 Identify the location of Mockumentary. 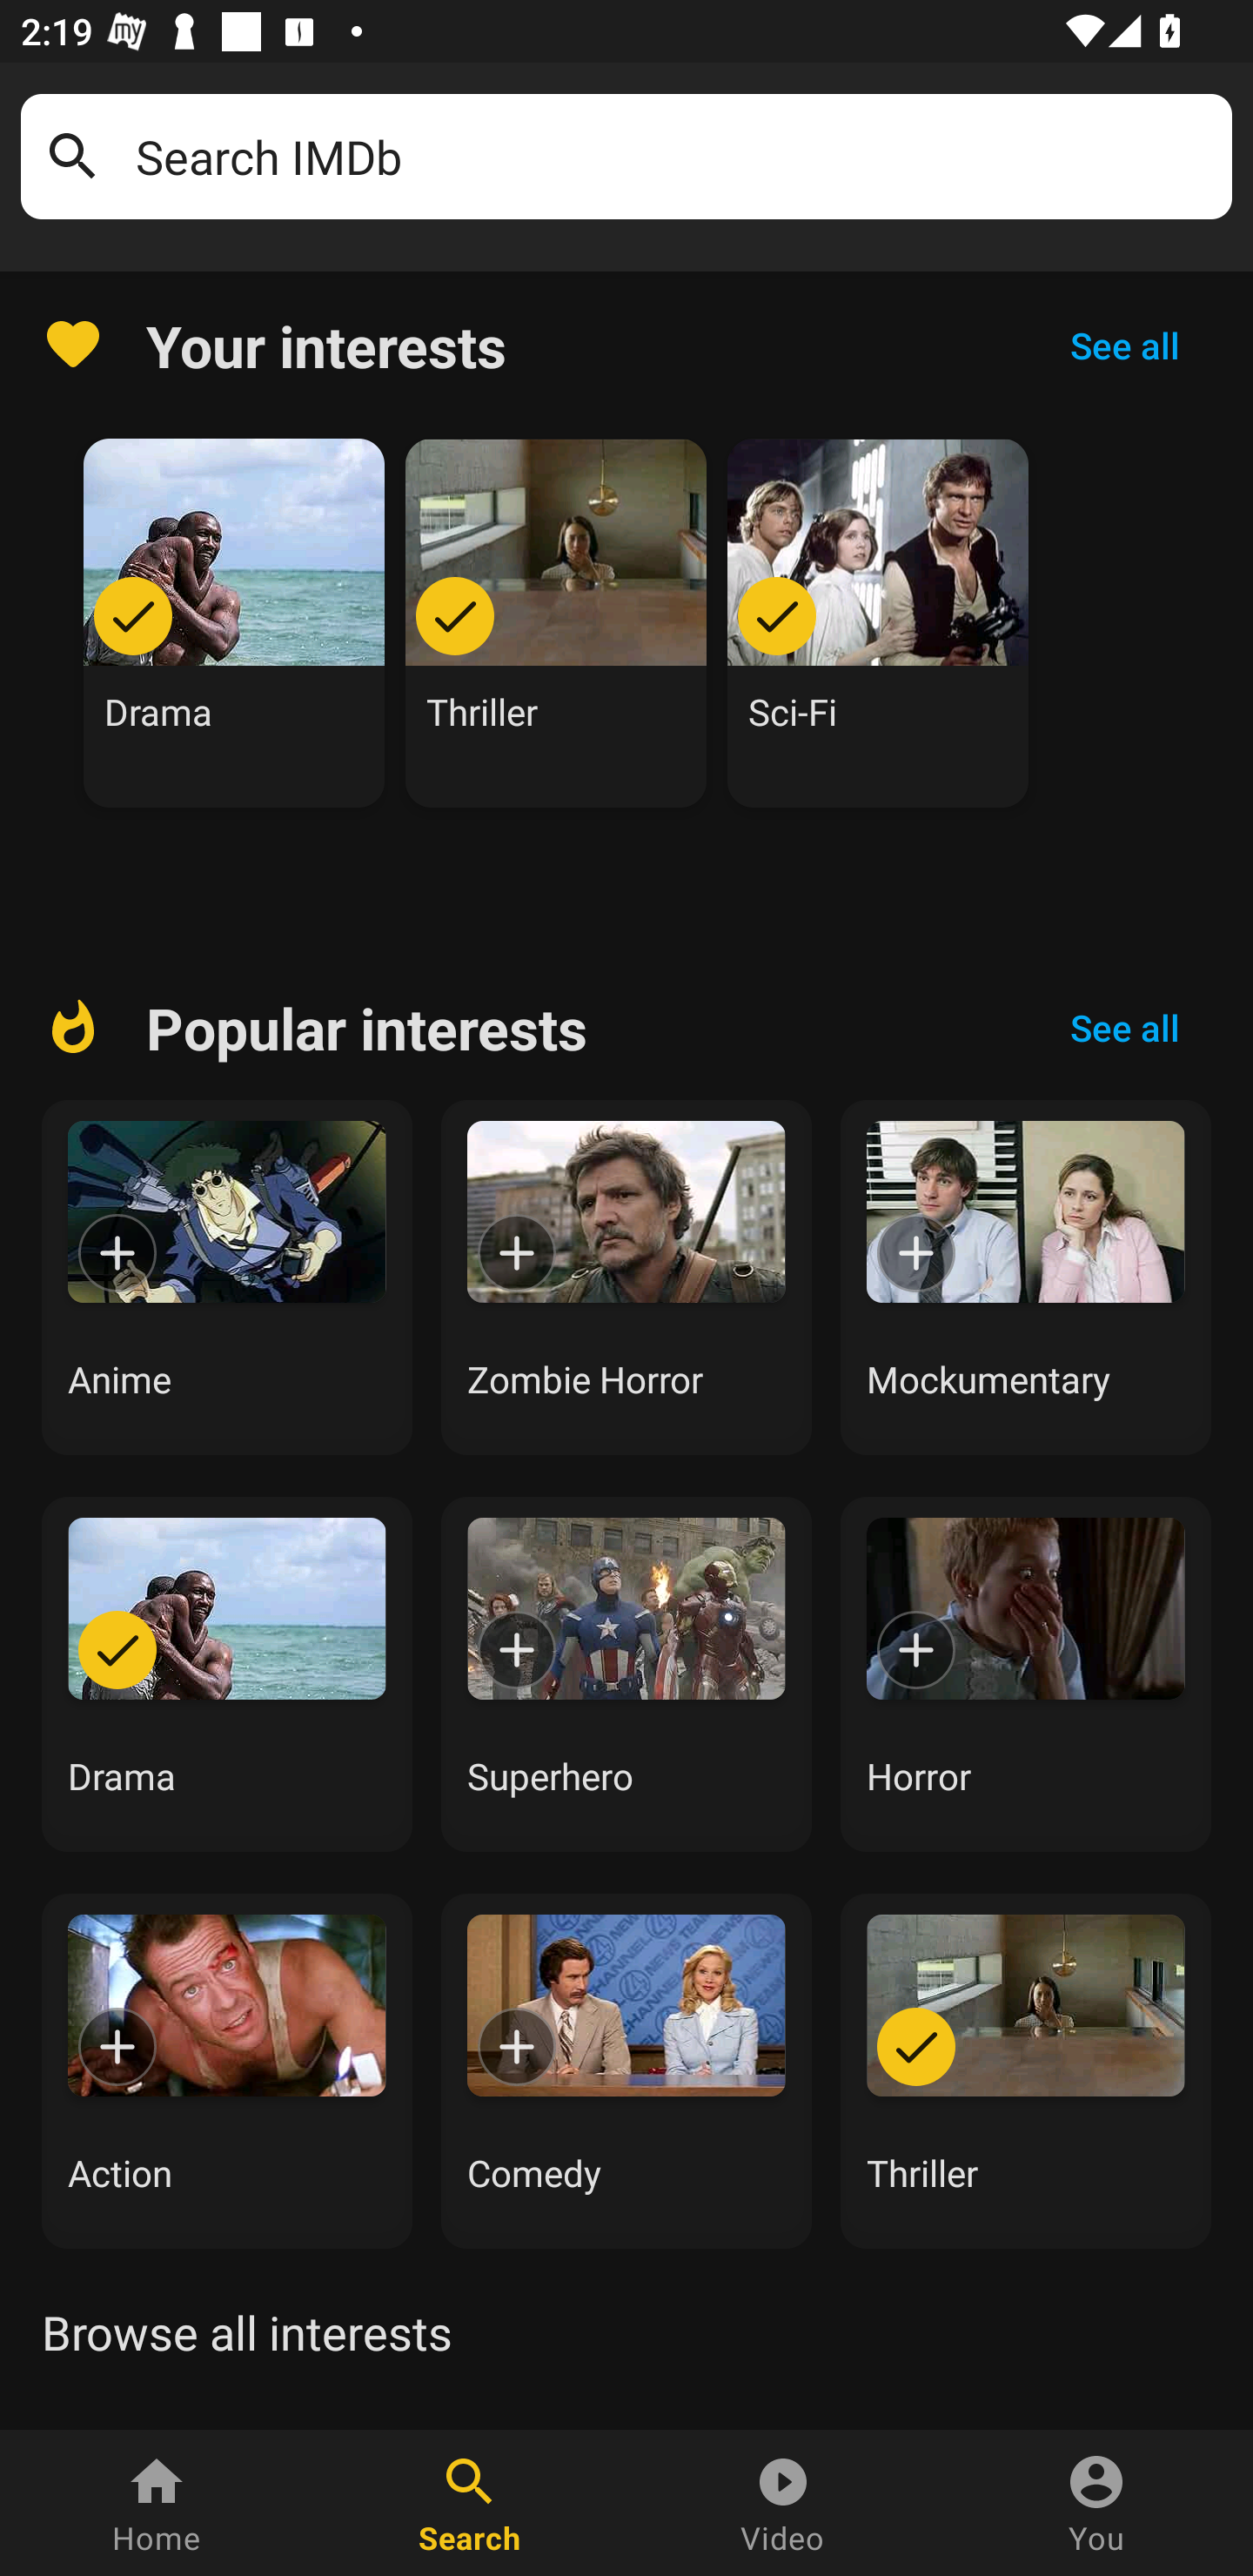
(1026, 1278).